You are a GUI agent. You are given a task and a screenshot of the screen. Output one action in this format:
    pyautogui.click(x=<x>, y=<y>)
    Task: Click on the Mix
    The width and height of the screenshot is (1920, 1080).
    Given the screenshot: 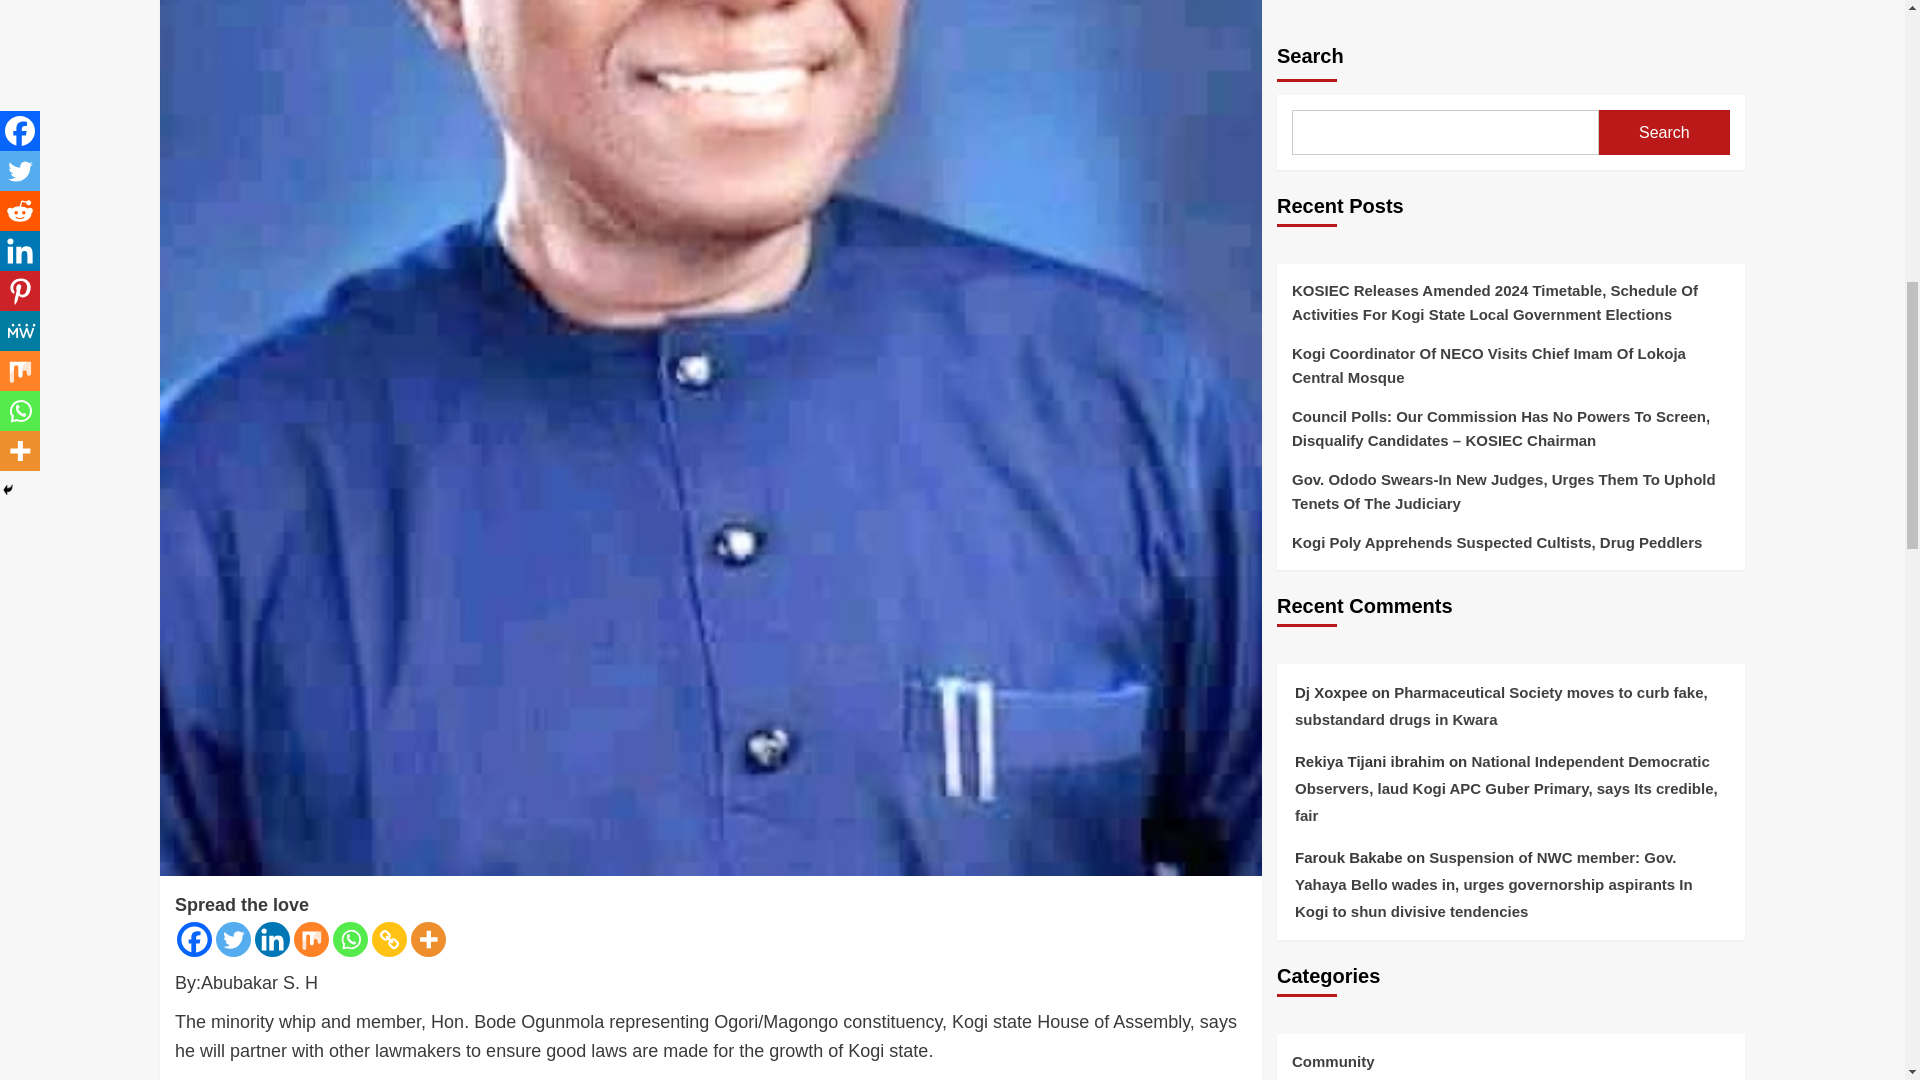 What is the action you would take?
    pyautogui.click(x=310, y=939)
    